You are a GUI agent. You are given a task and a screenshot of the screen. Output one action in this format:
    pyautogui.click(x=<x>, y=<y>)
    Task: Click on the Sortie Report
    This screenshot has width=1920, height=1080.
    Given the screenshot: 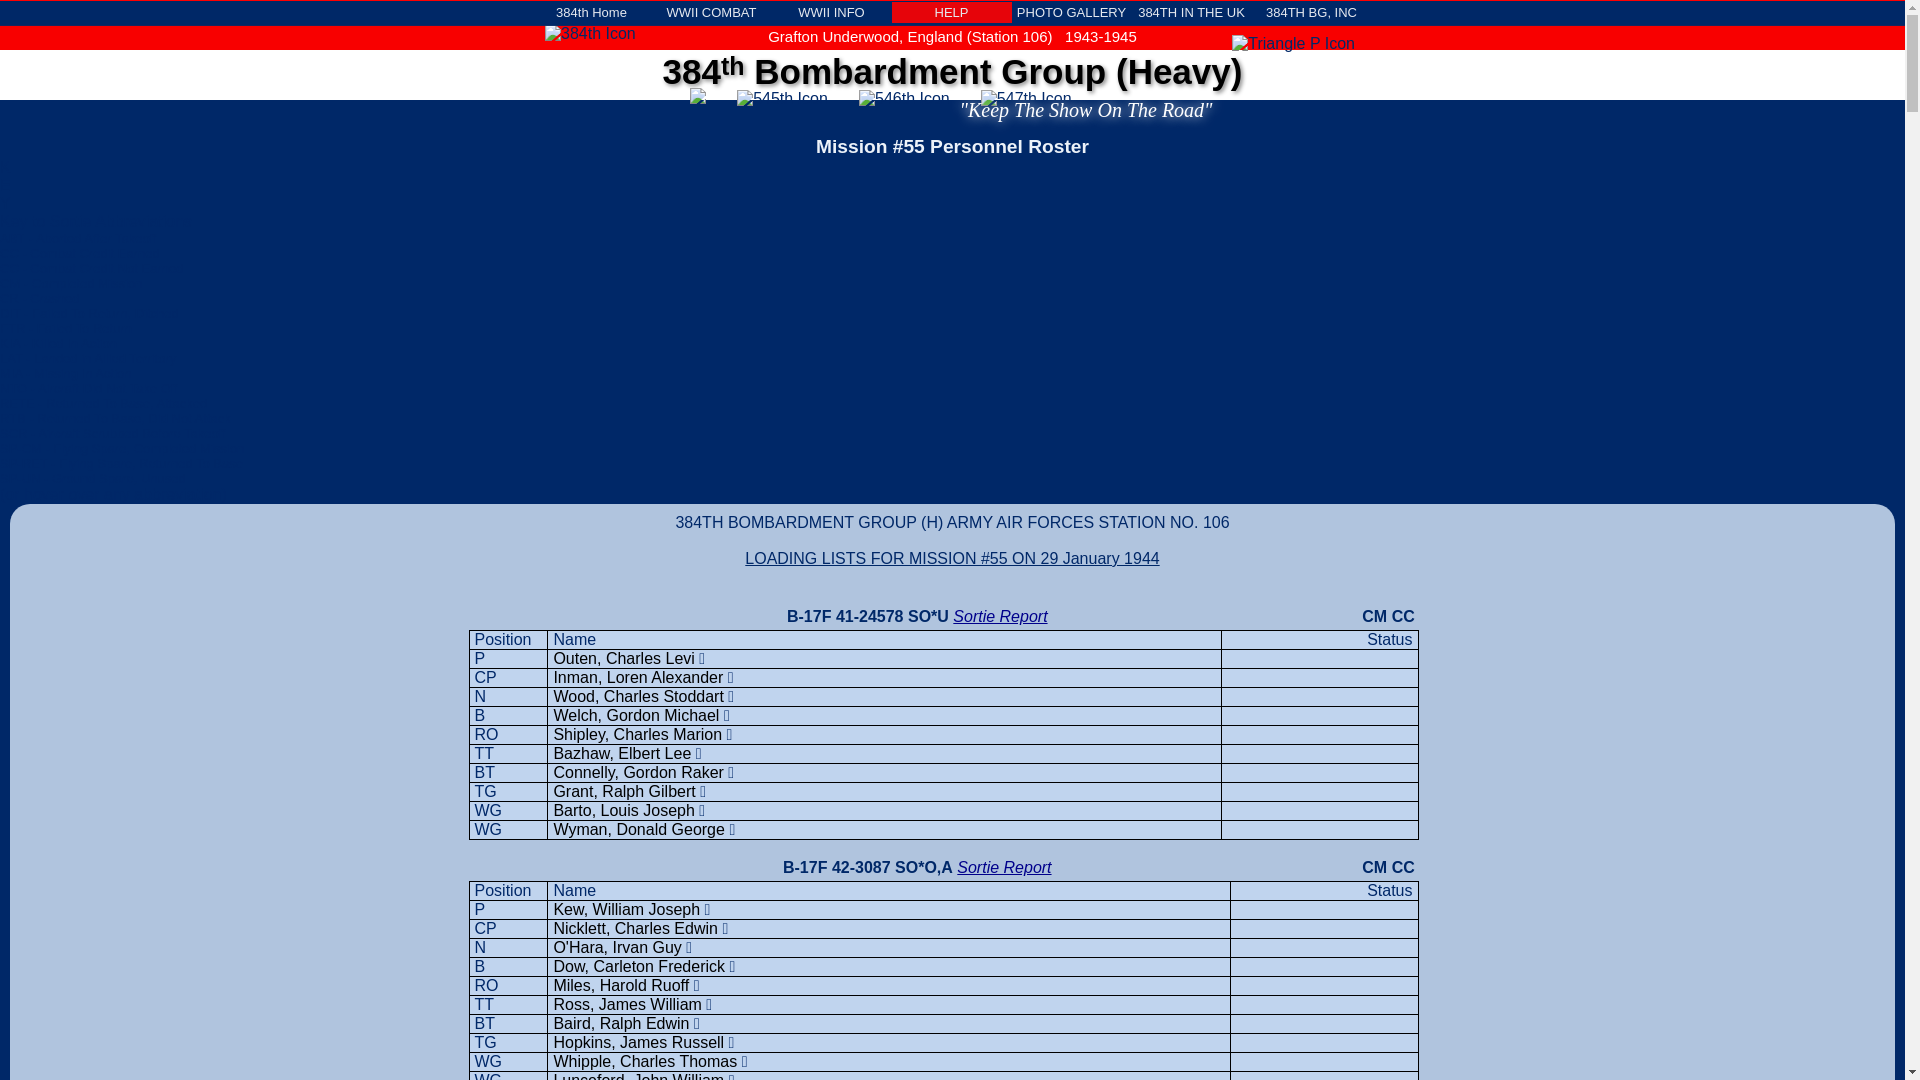 What is the action you would take?
    pyautogui.click(x=1004, y=868)
    